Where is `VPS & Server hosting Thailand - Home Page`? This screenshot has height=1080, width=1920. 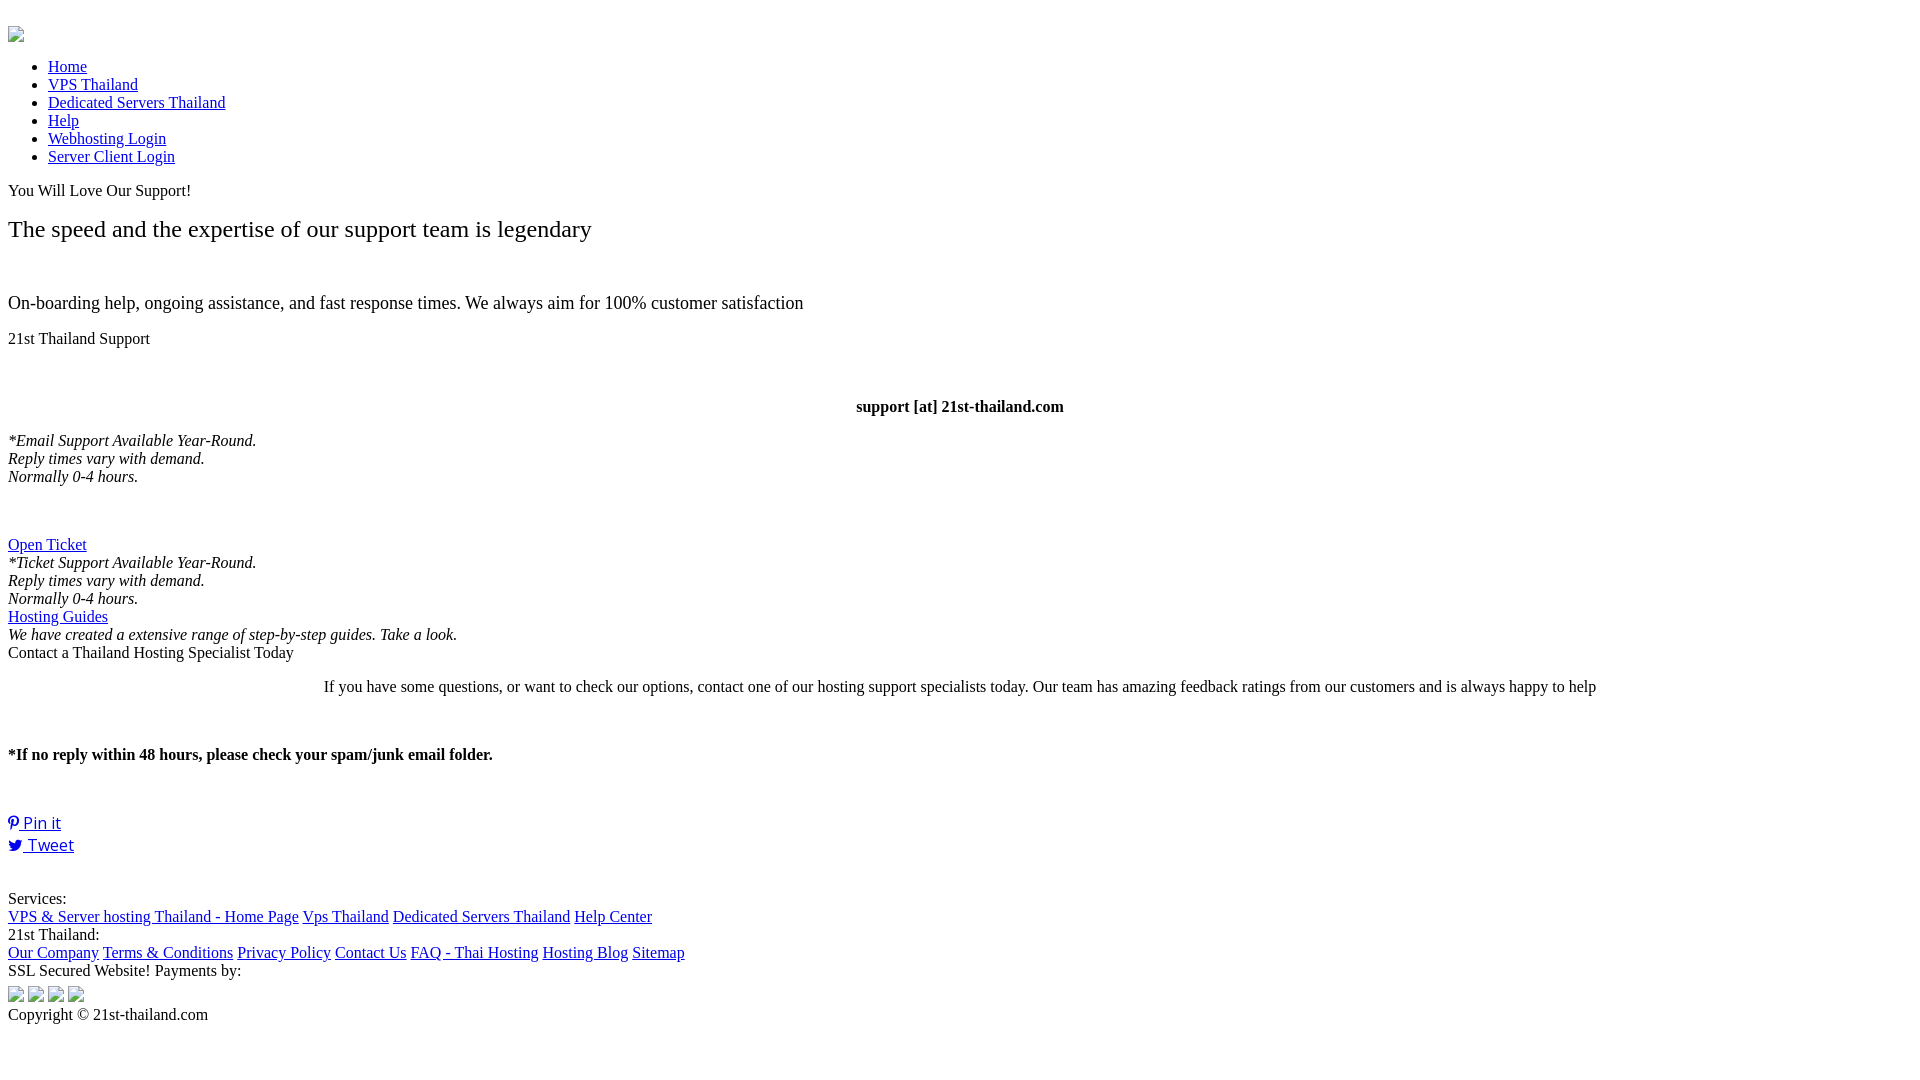 VPS & Server hosting Thailand - Home Page is located at coordinates (154, 916).